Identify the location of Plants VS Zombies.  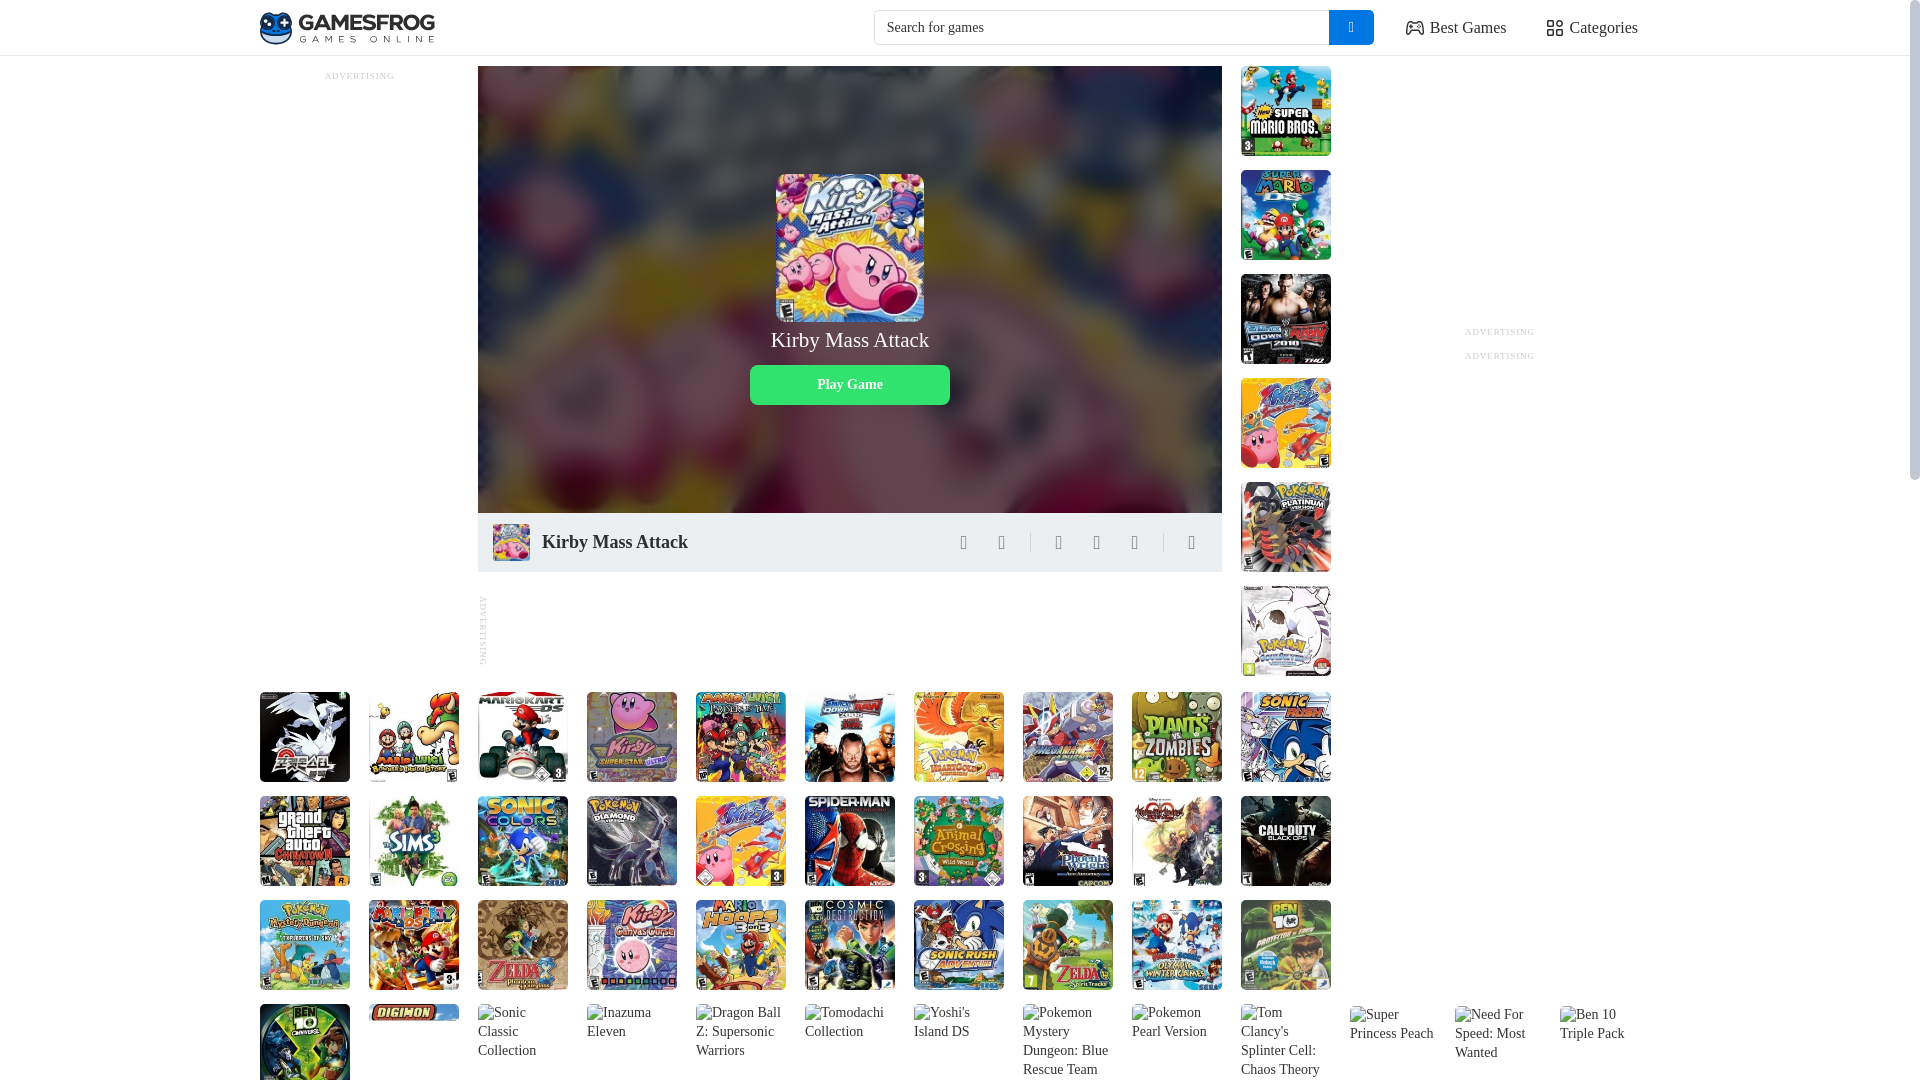
(1176, 736).